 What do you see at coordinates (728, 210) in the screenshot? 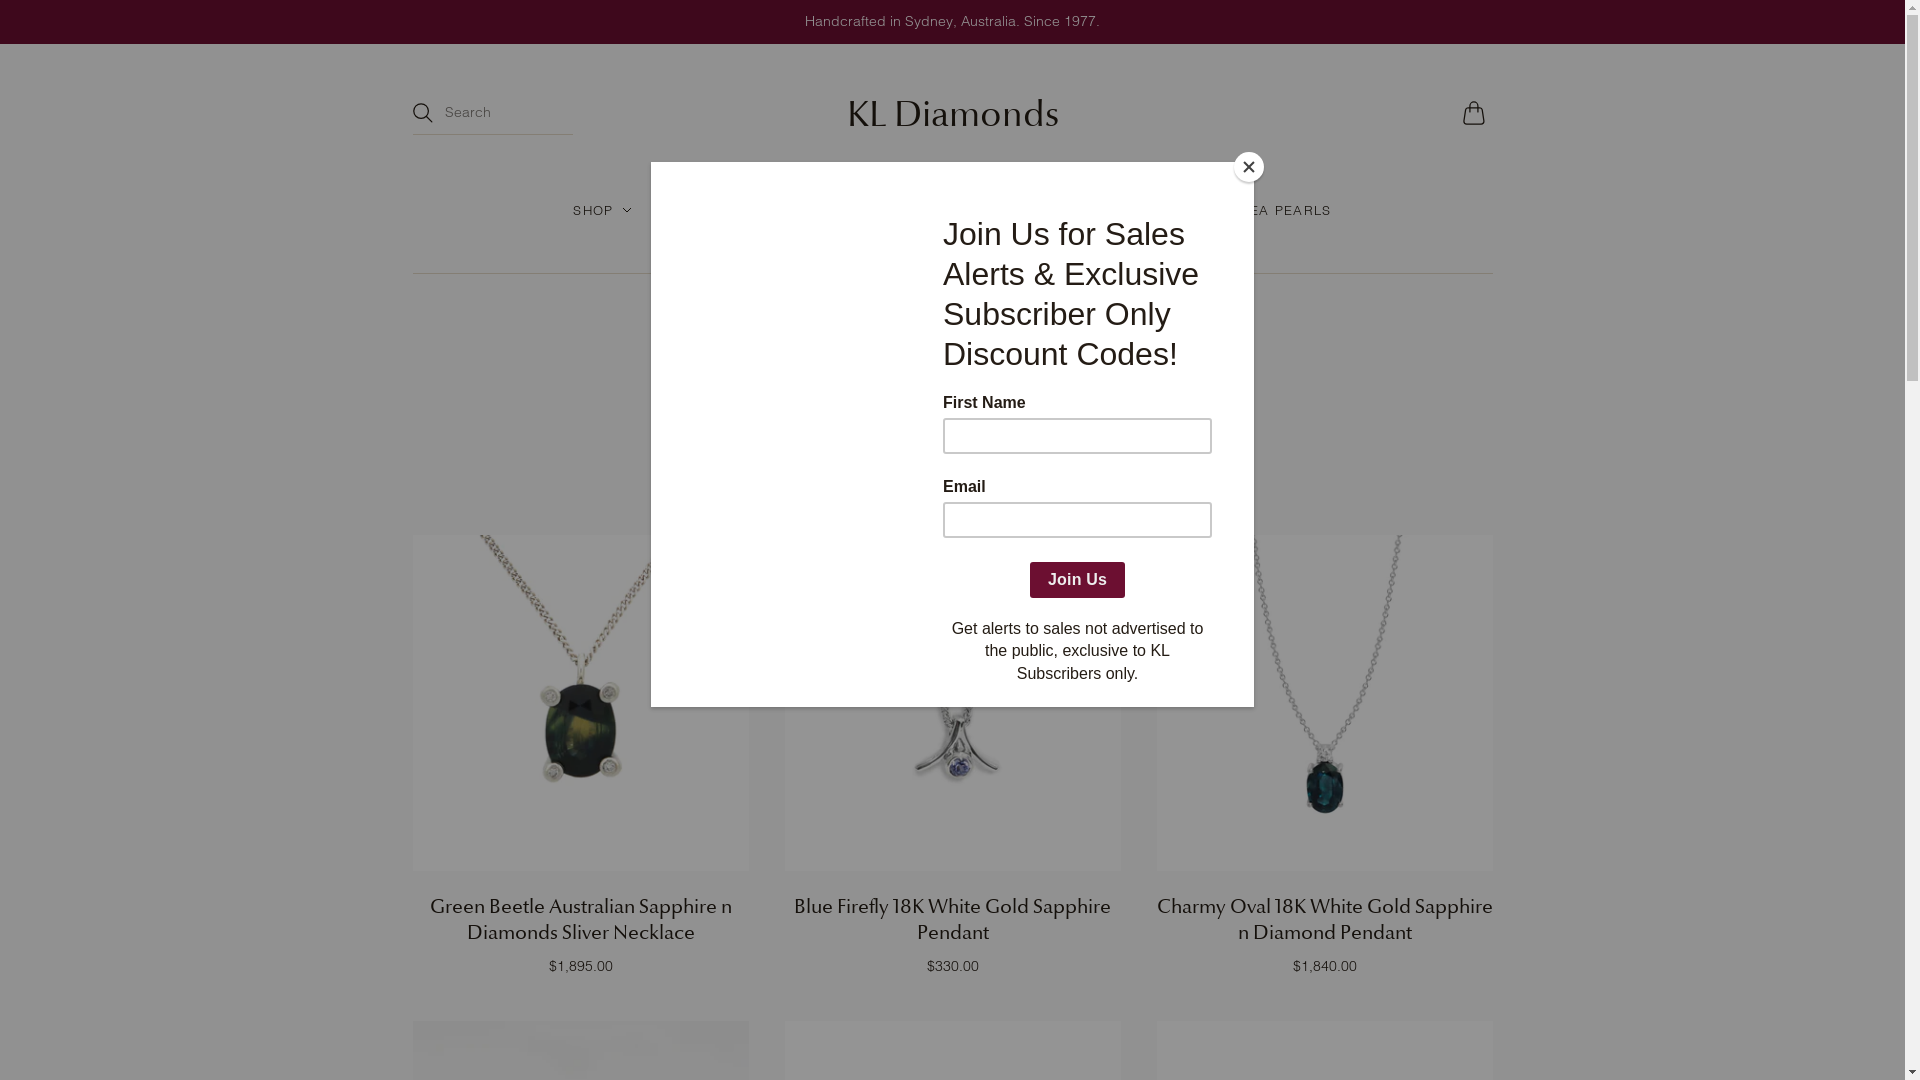
I see `COLLECTIONS` at bounding box center [728, 210].